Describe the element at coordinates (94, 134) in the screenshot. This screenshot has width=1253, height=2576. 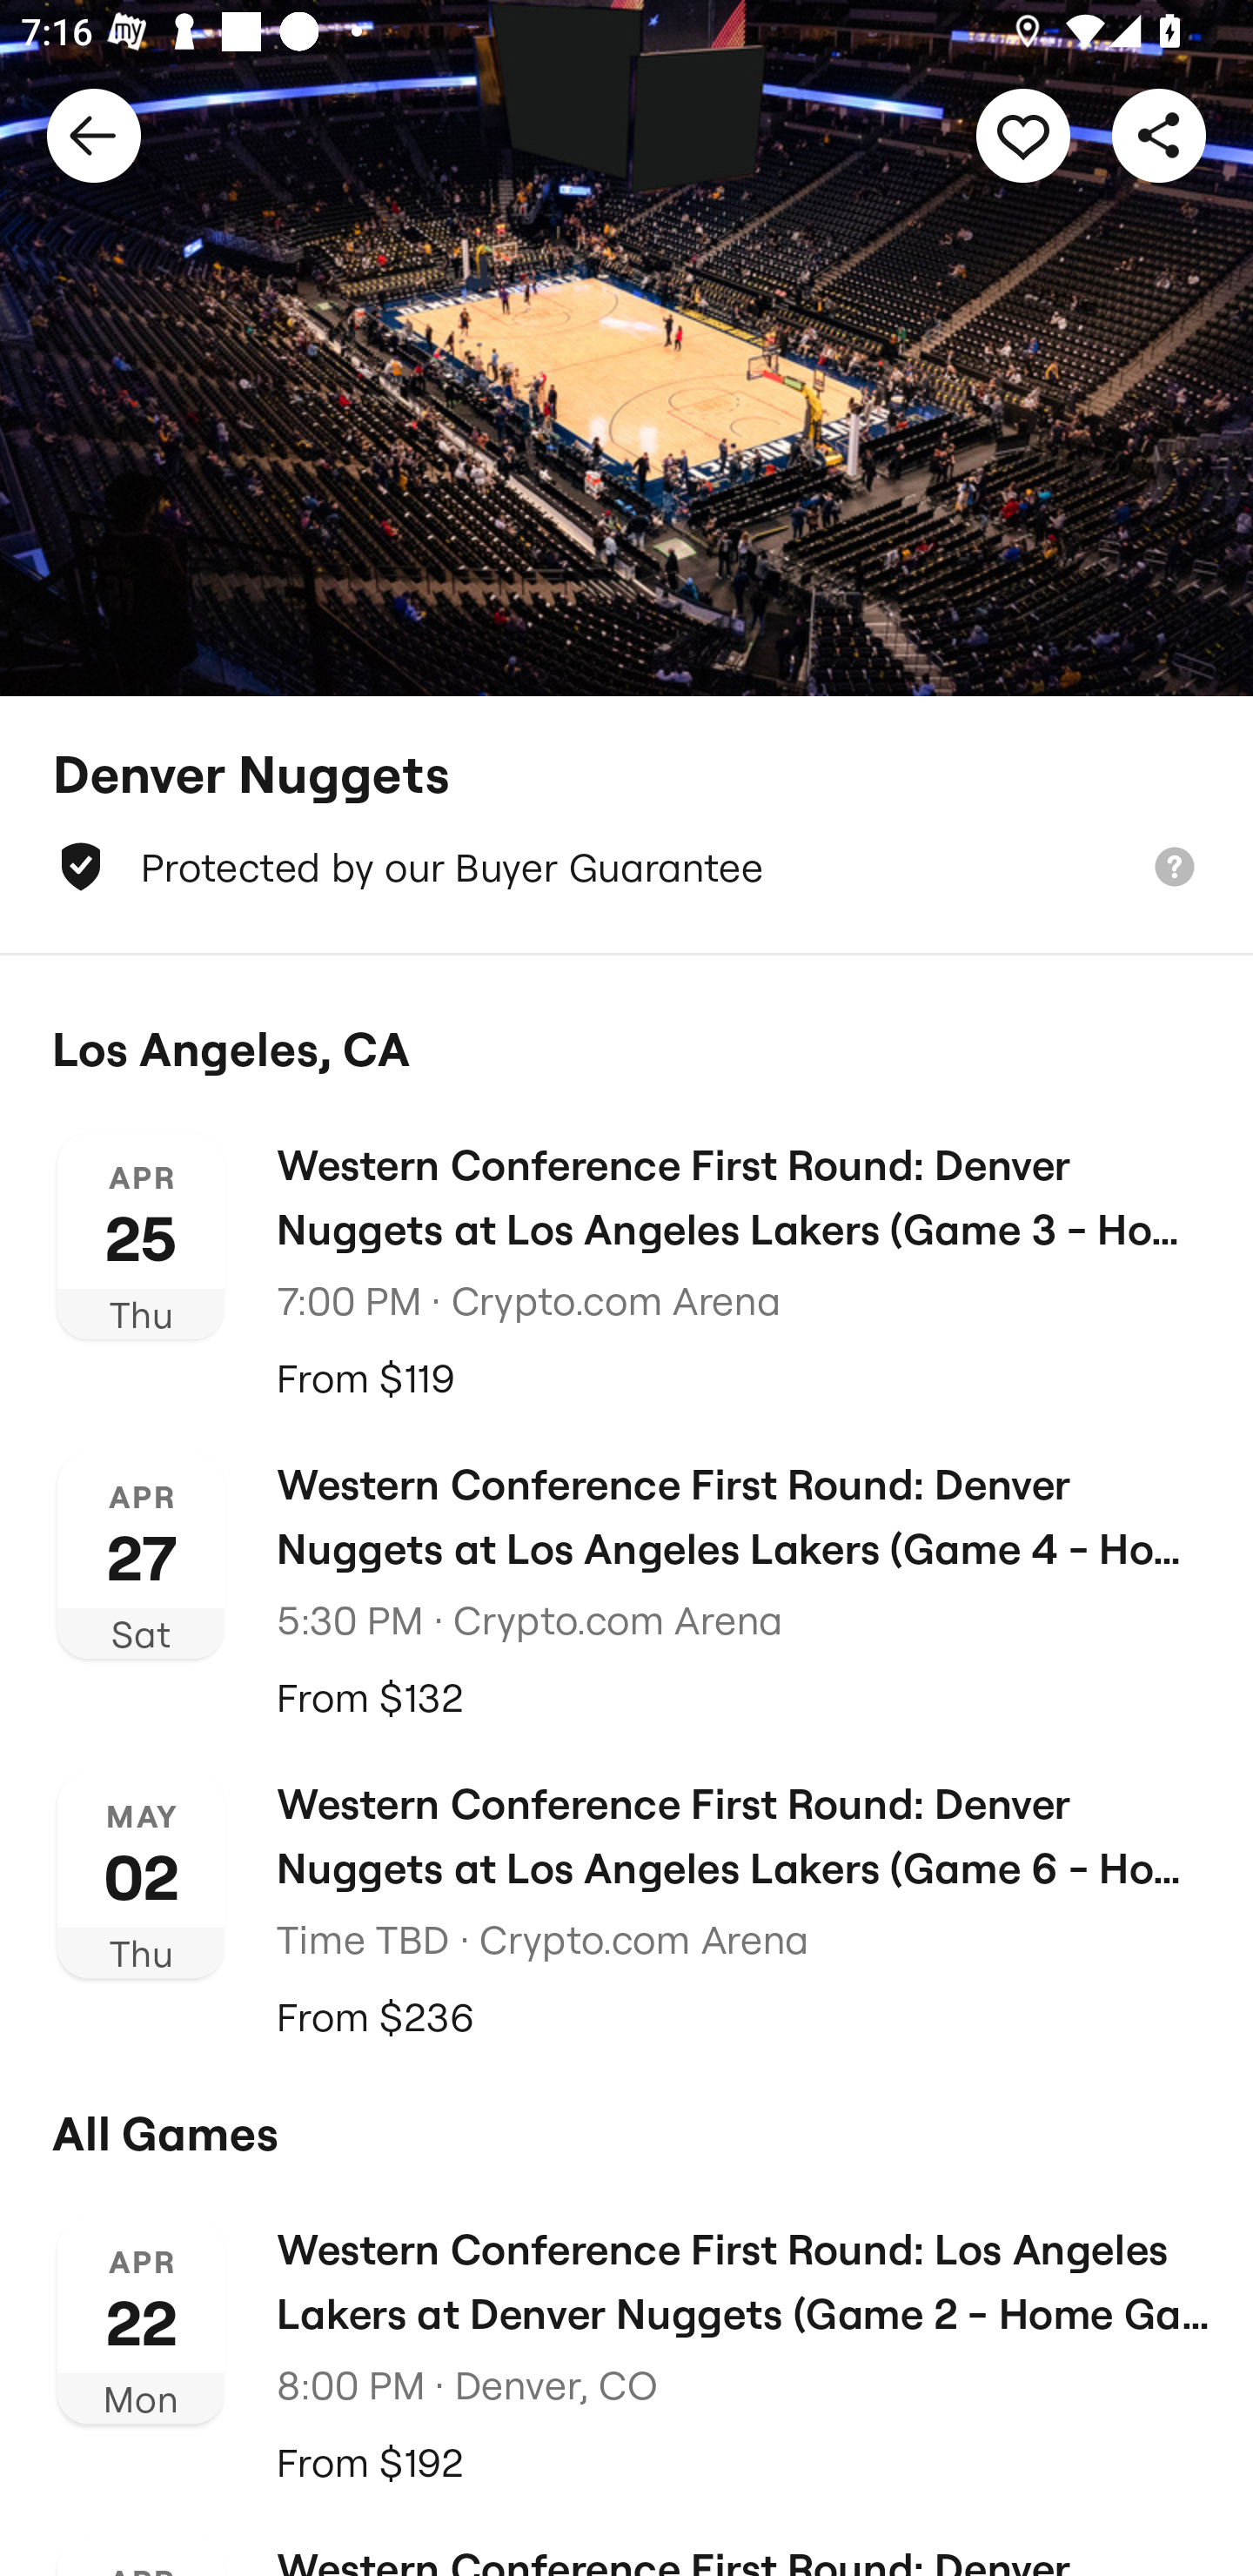
I see `Back` at that location.